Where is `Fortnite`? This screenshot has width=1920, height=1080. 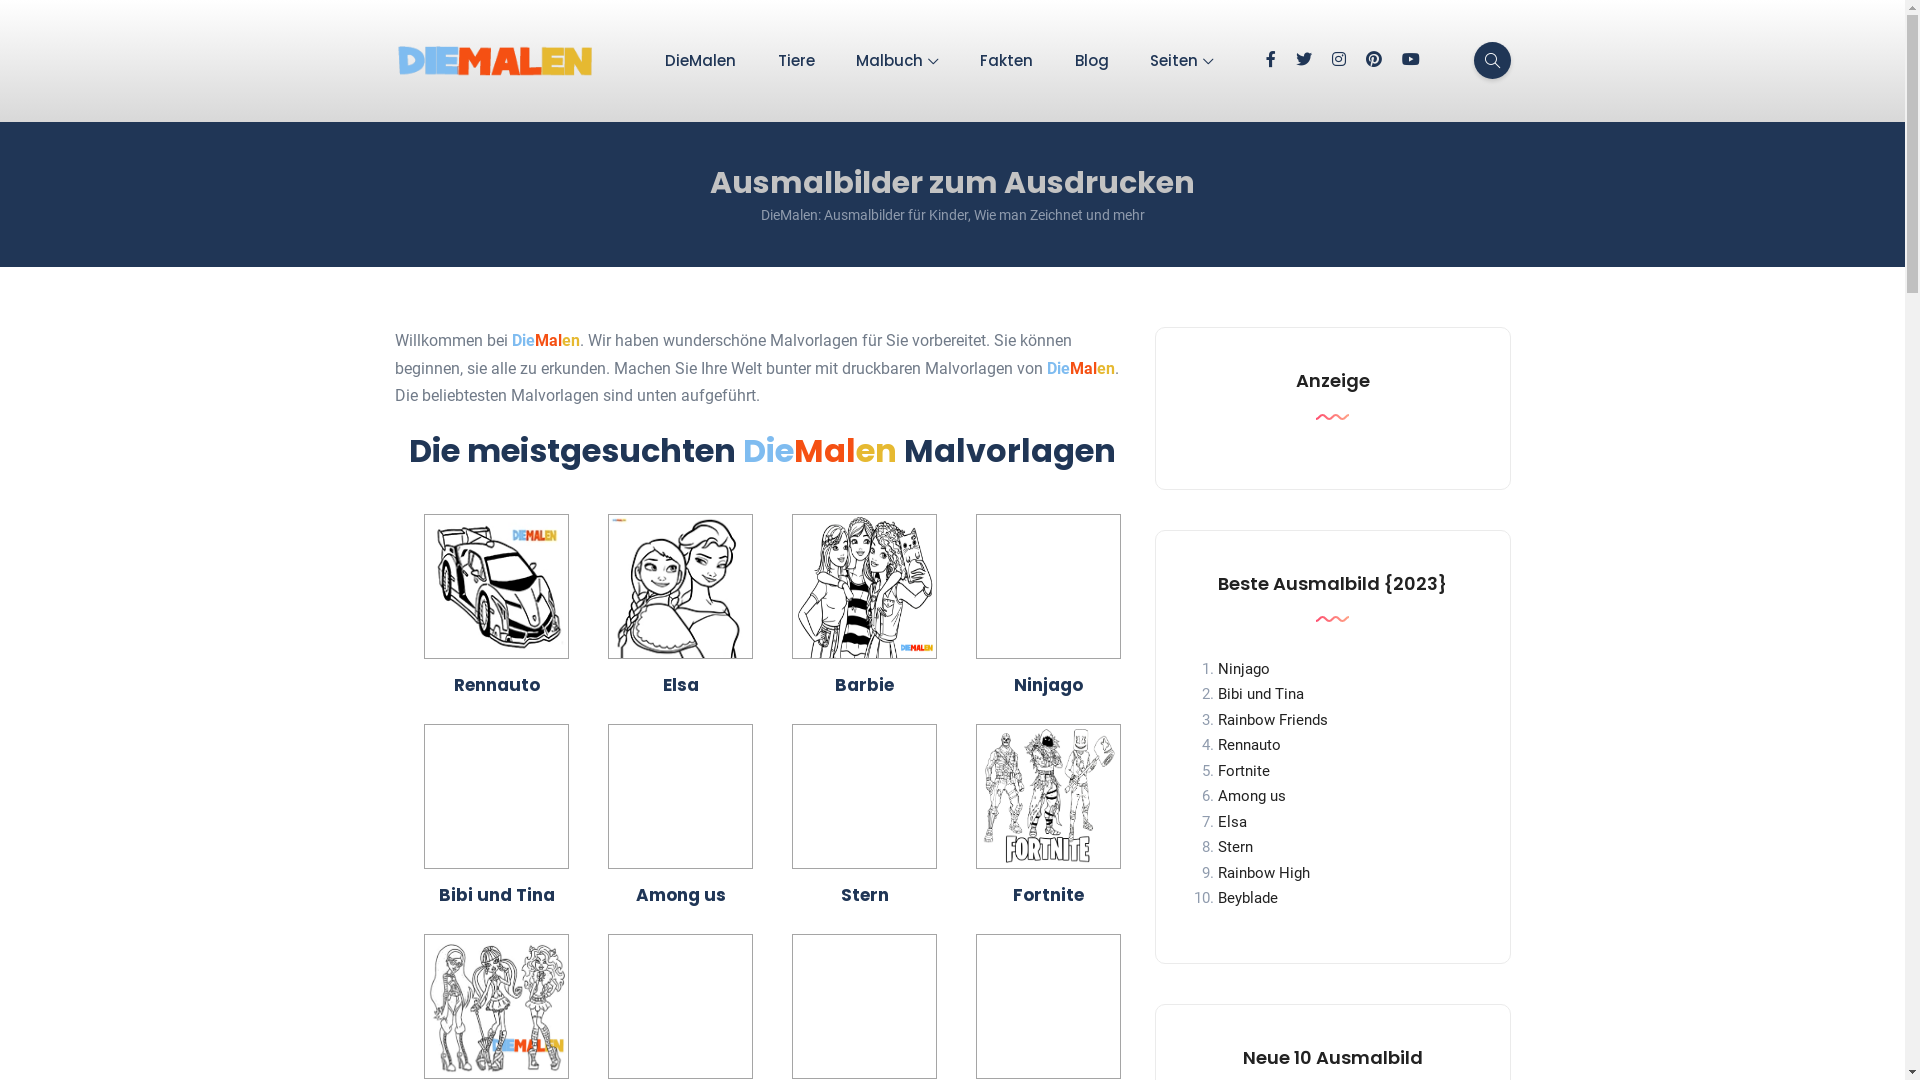
Fortnite is located at coordinates (1244, 771).